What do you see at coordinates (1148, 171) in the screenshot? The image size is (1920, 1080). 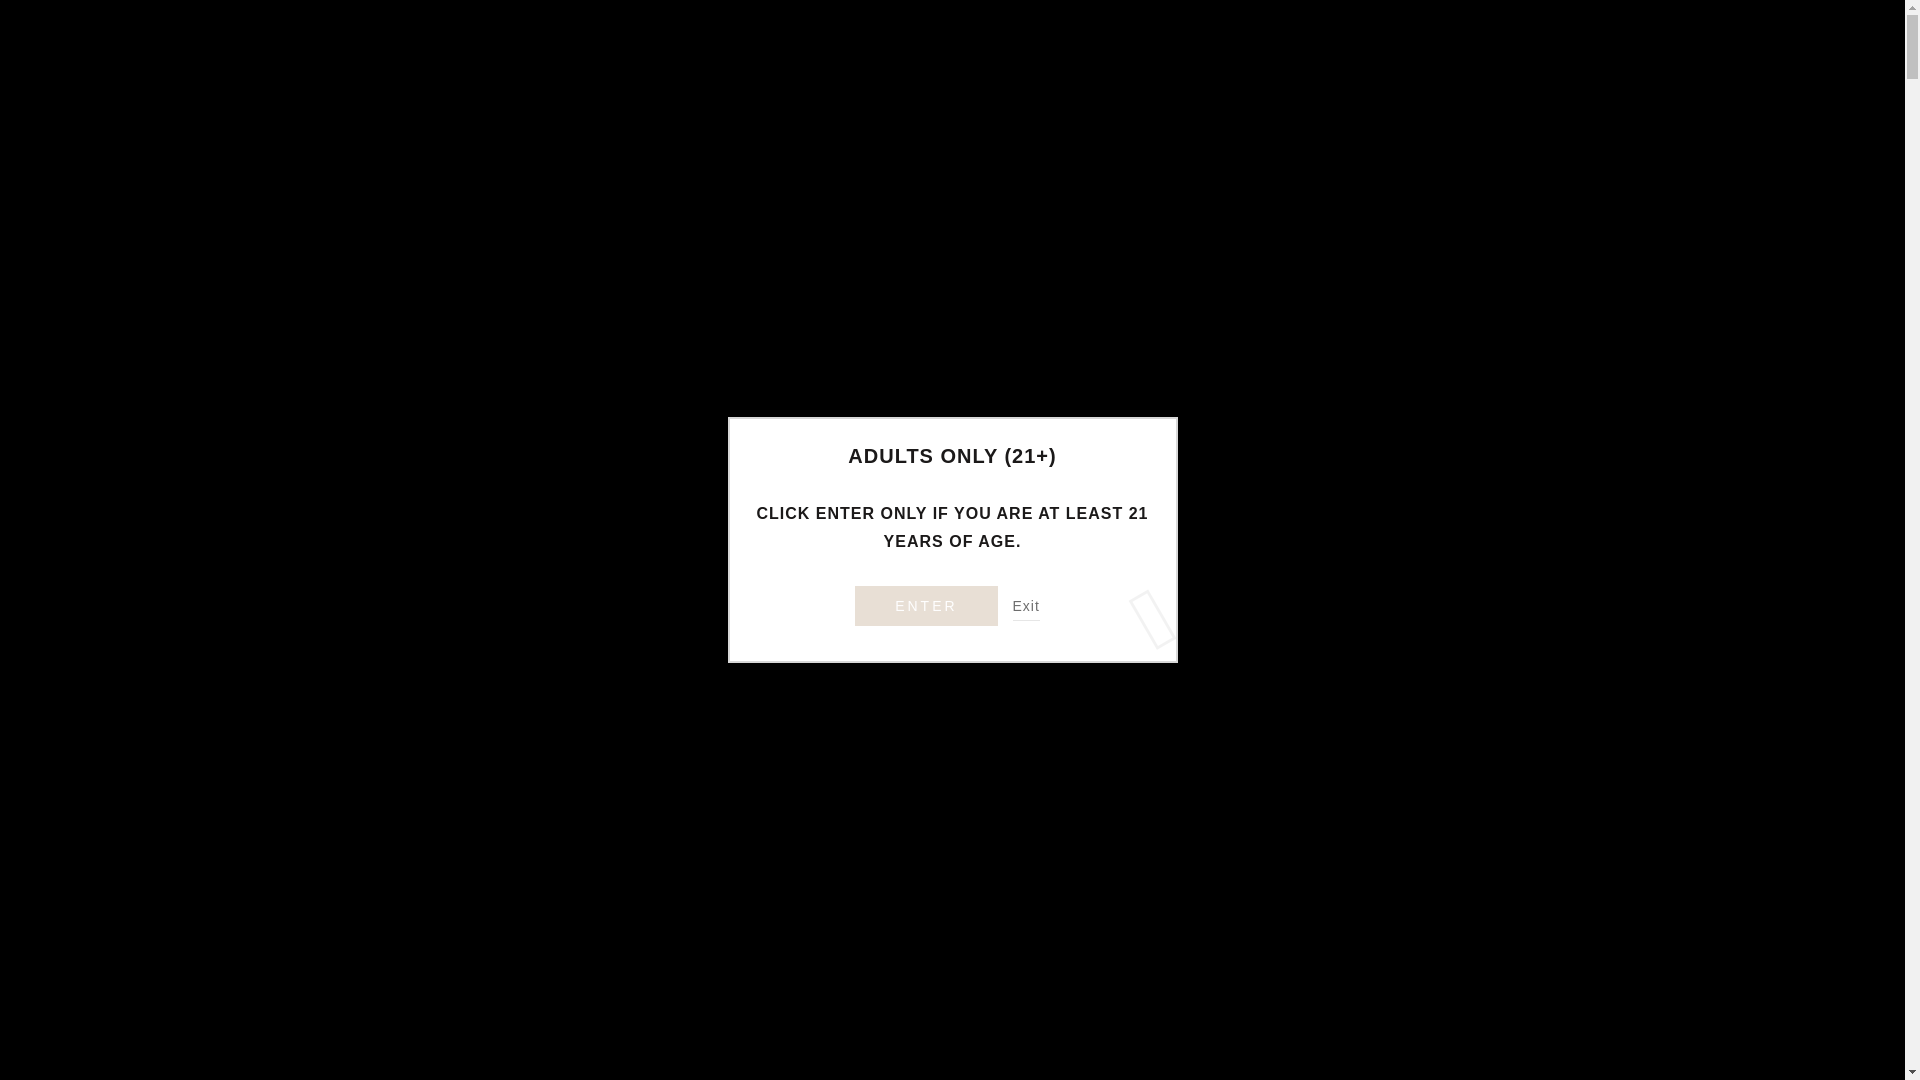 I see `DISPOSABLES` at bounding box center [1148, 171].